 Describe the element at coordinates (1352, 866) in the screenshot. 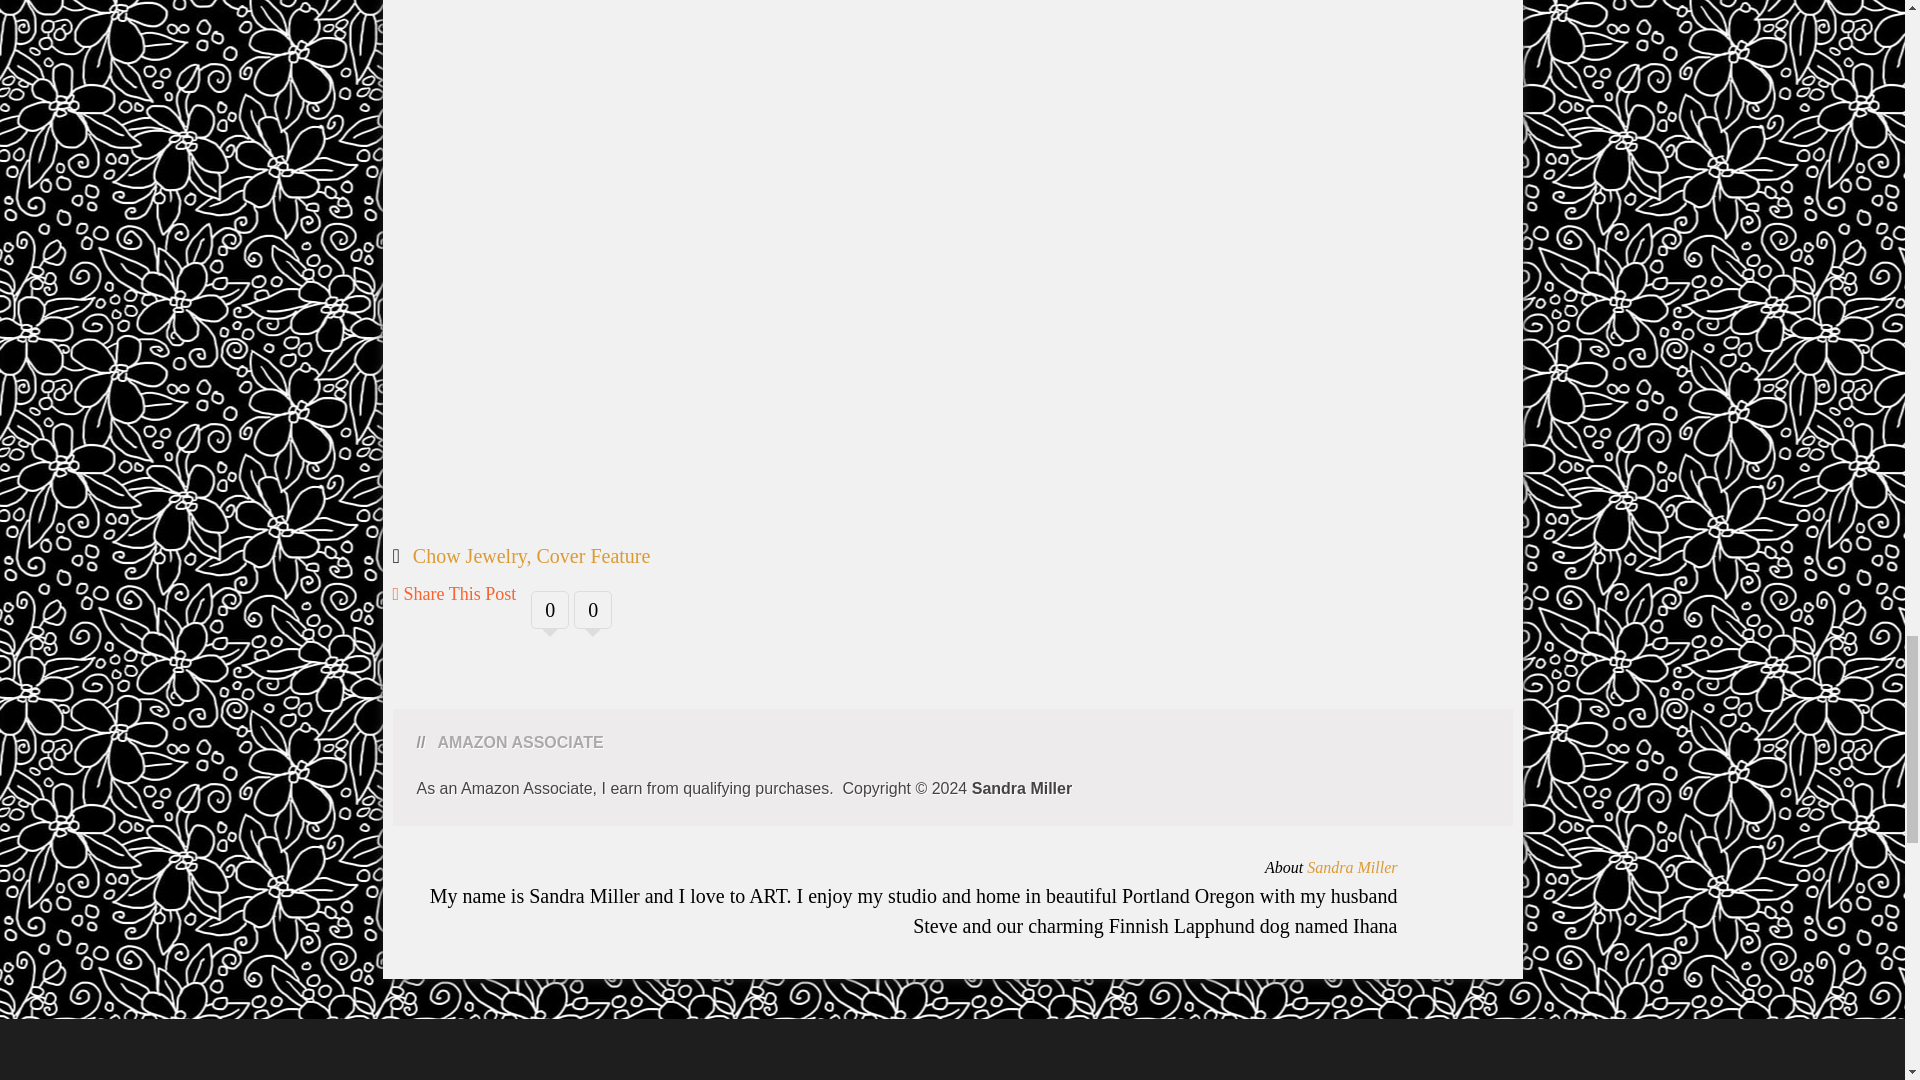

I see `Sandra Miller` at that location.